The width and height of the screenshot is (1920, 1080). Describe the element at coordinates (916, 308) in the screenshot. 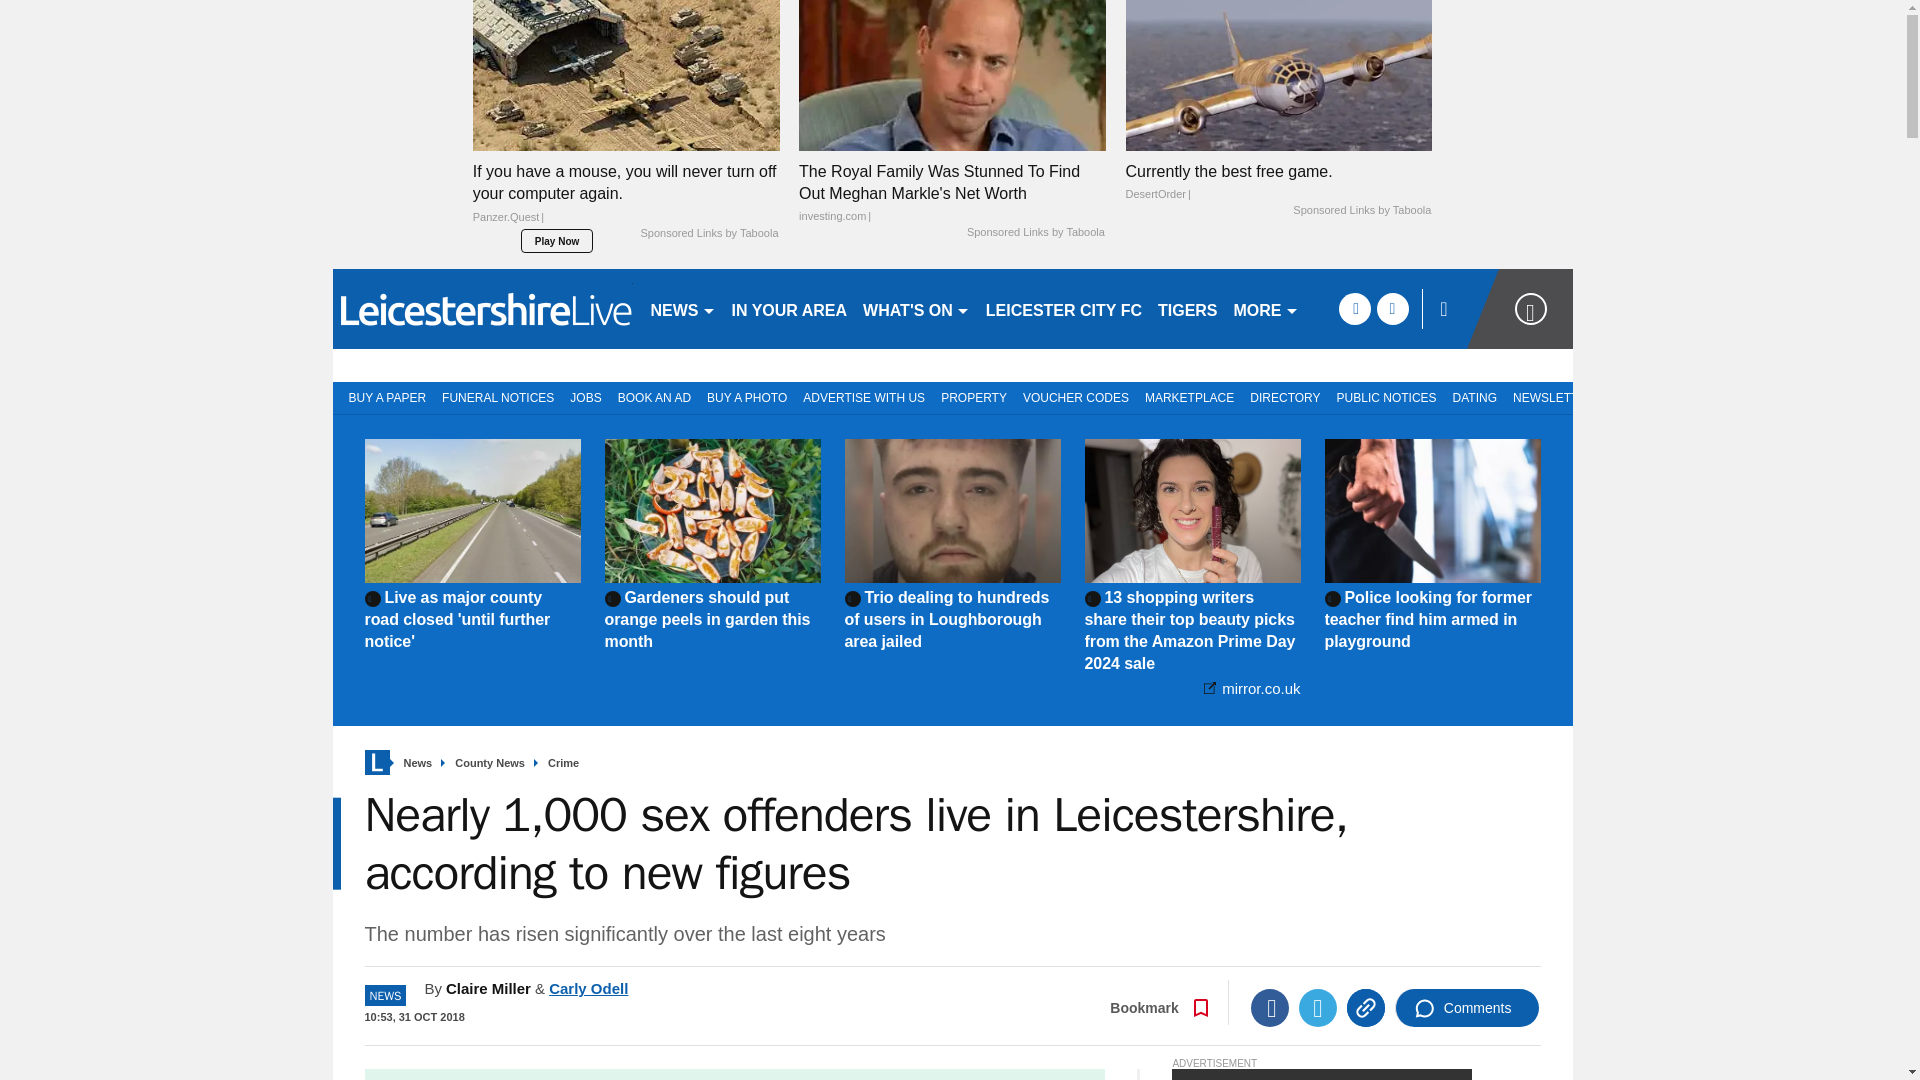

I see `WHAT'S ON` at that location.